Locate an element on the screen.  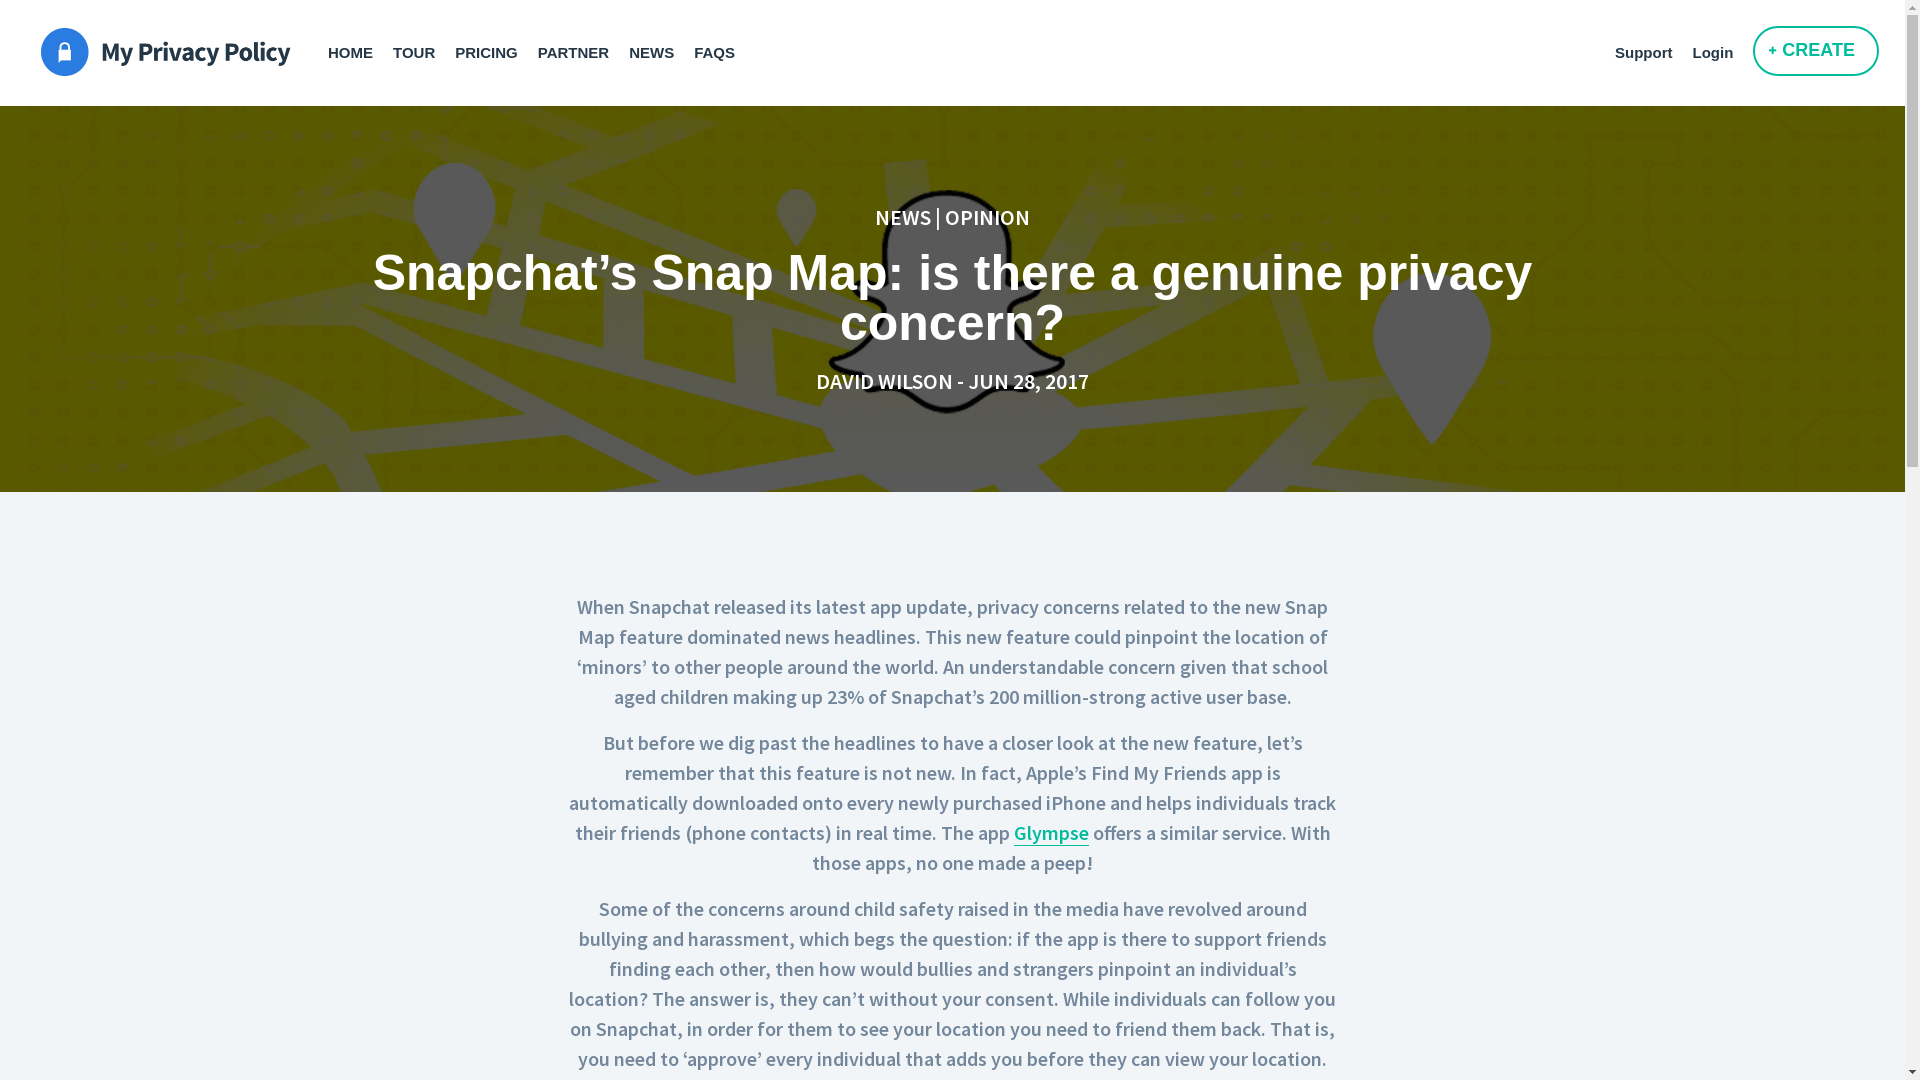
Support is located at coordinates (1654, 45).